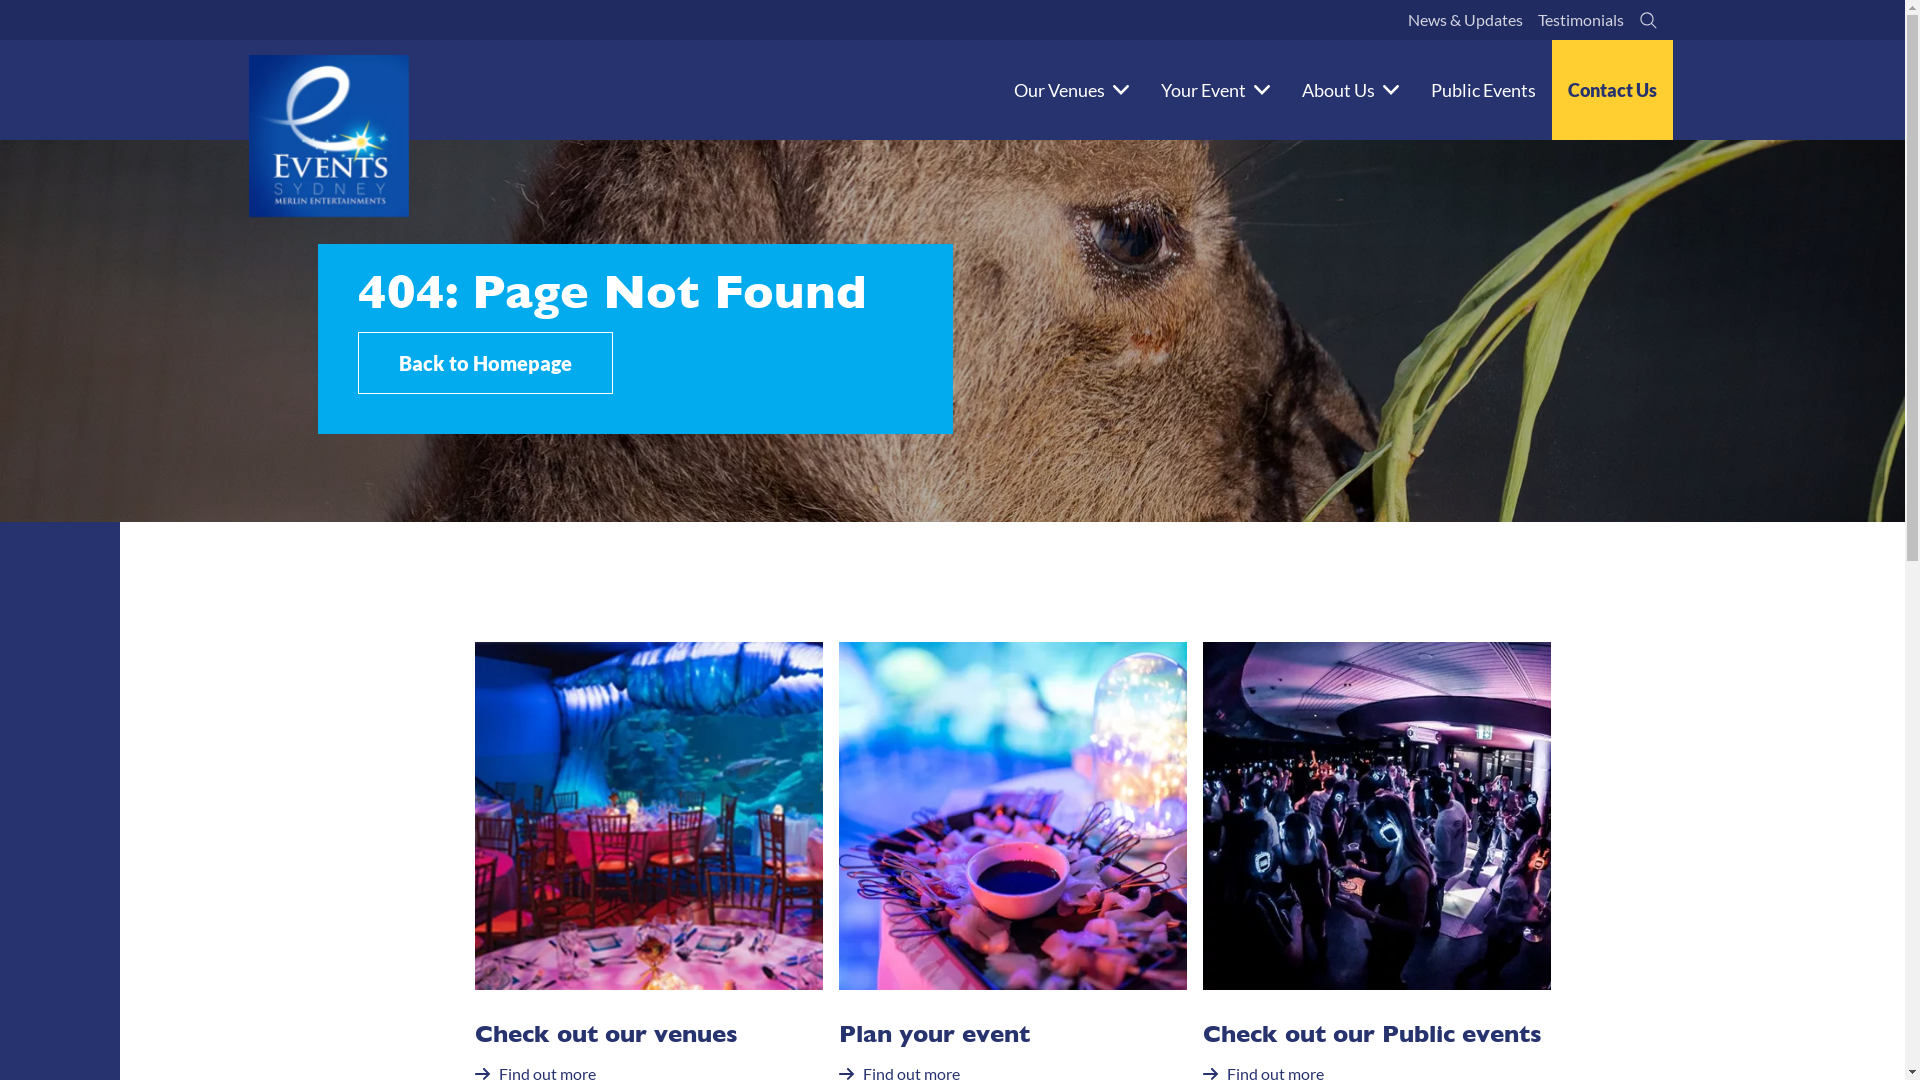 Image resolution: width=1920 pixels, height=1080 pixels. Describe the element at coordinates (1580, 20) in the screenshot. I see `Testimonials` at that location.